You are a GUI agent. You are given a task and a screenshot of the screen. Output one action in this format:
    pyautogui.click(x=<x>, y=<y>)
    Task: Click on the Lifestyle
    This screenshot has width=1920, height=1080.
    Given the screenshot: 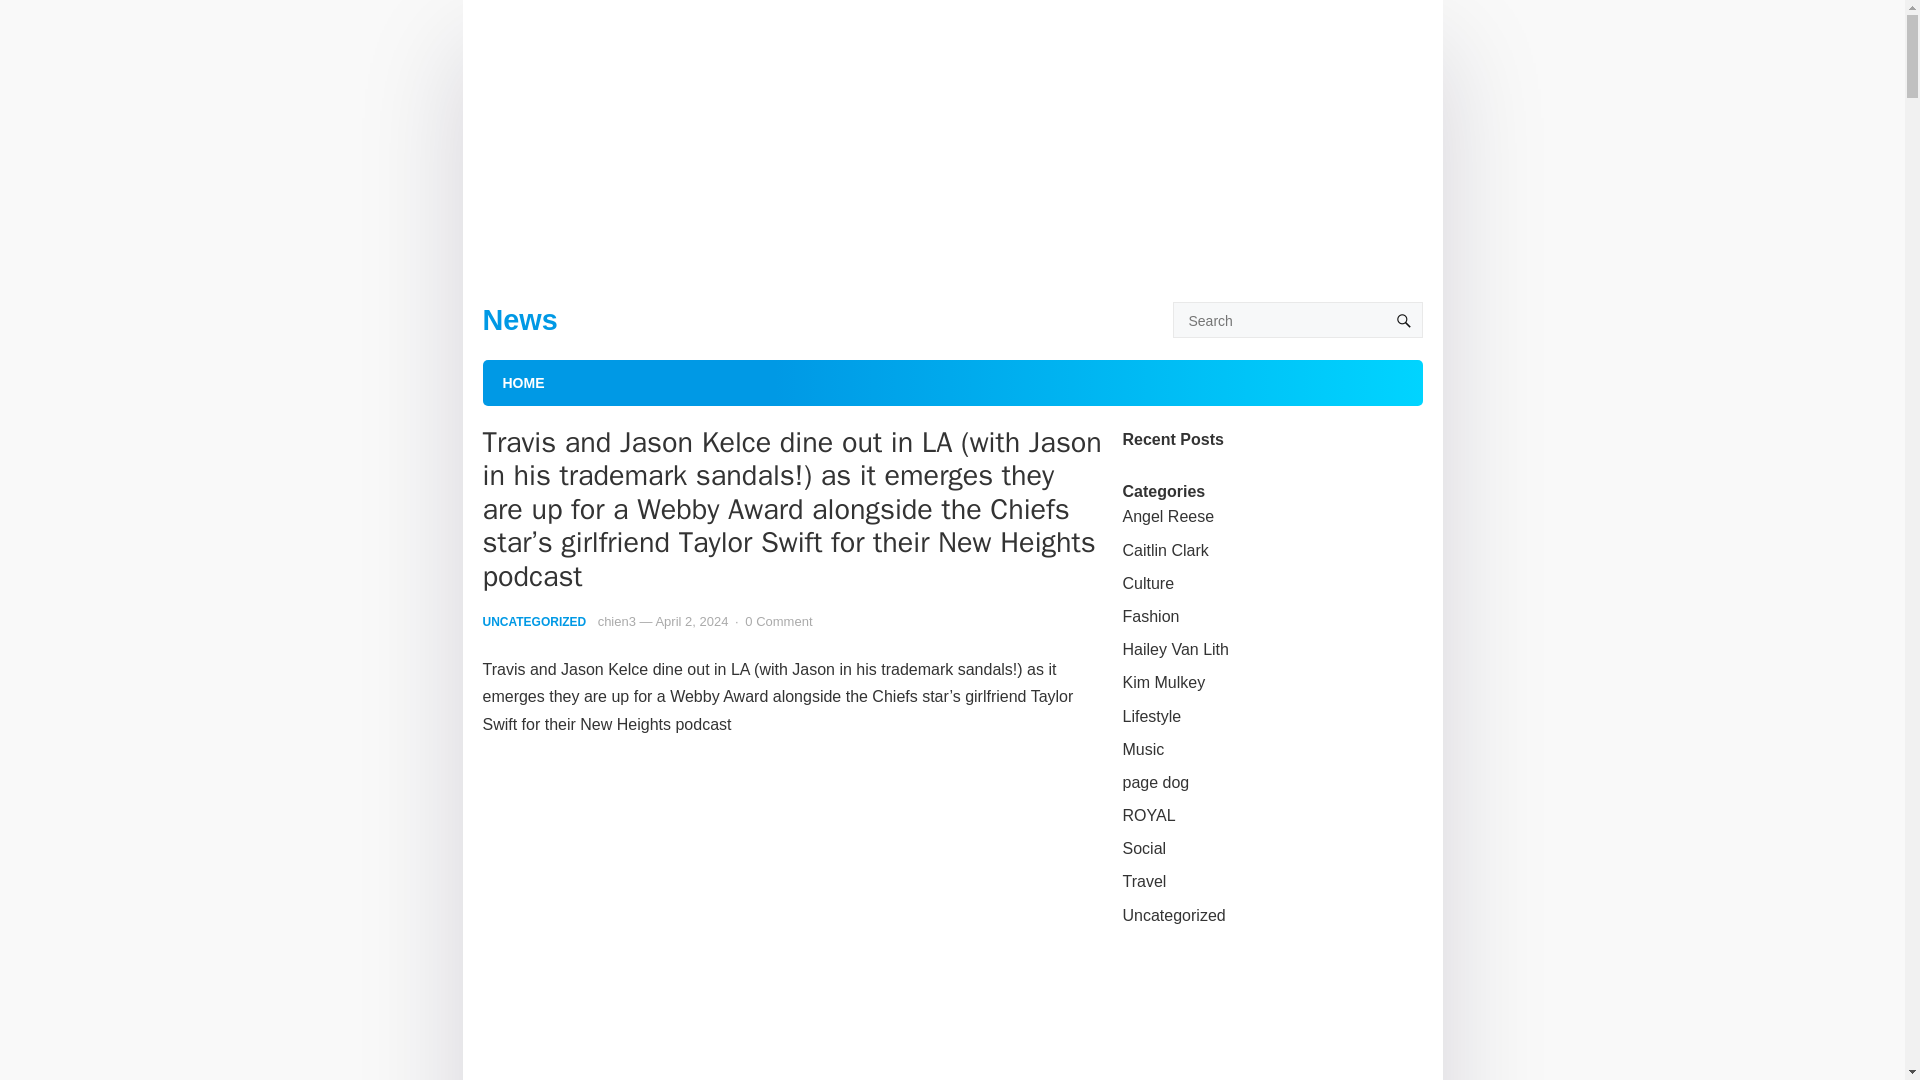 What is the action you would take?
    pyautogui.click(x=1150, y=716)
    